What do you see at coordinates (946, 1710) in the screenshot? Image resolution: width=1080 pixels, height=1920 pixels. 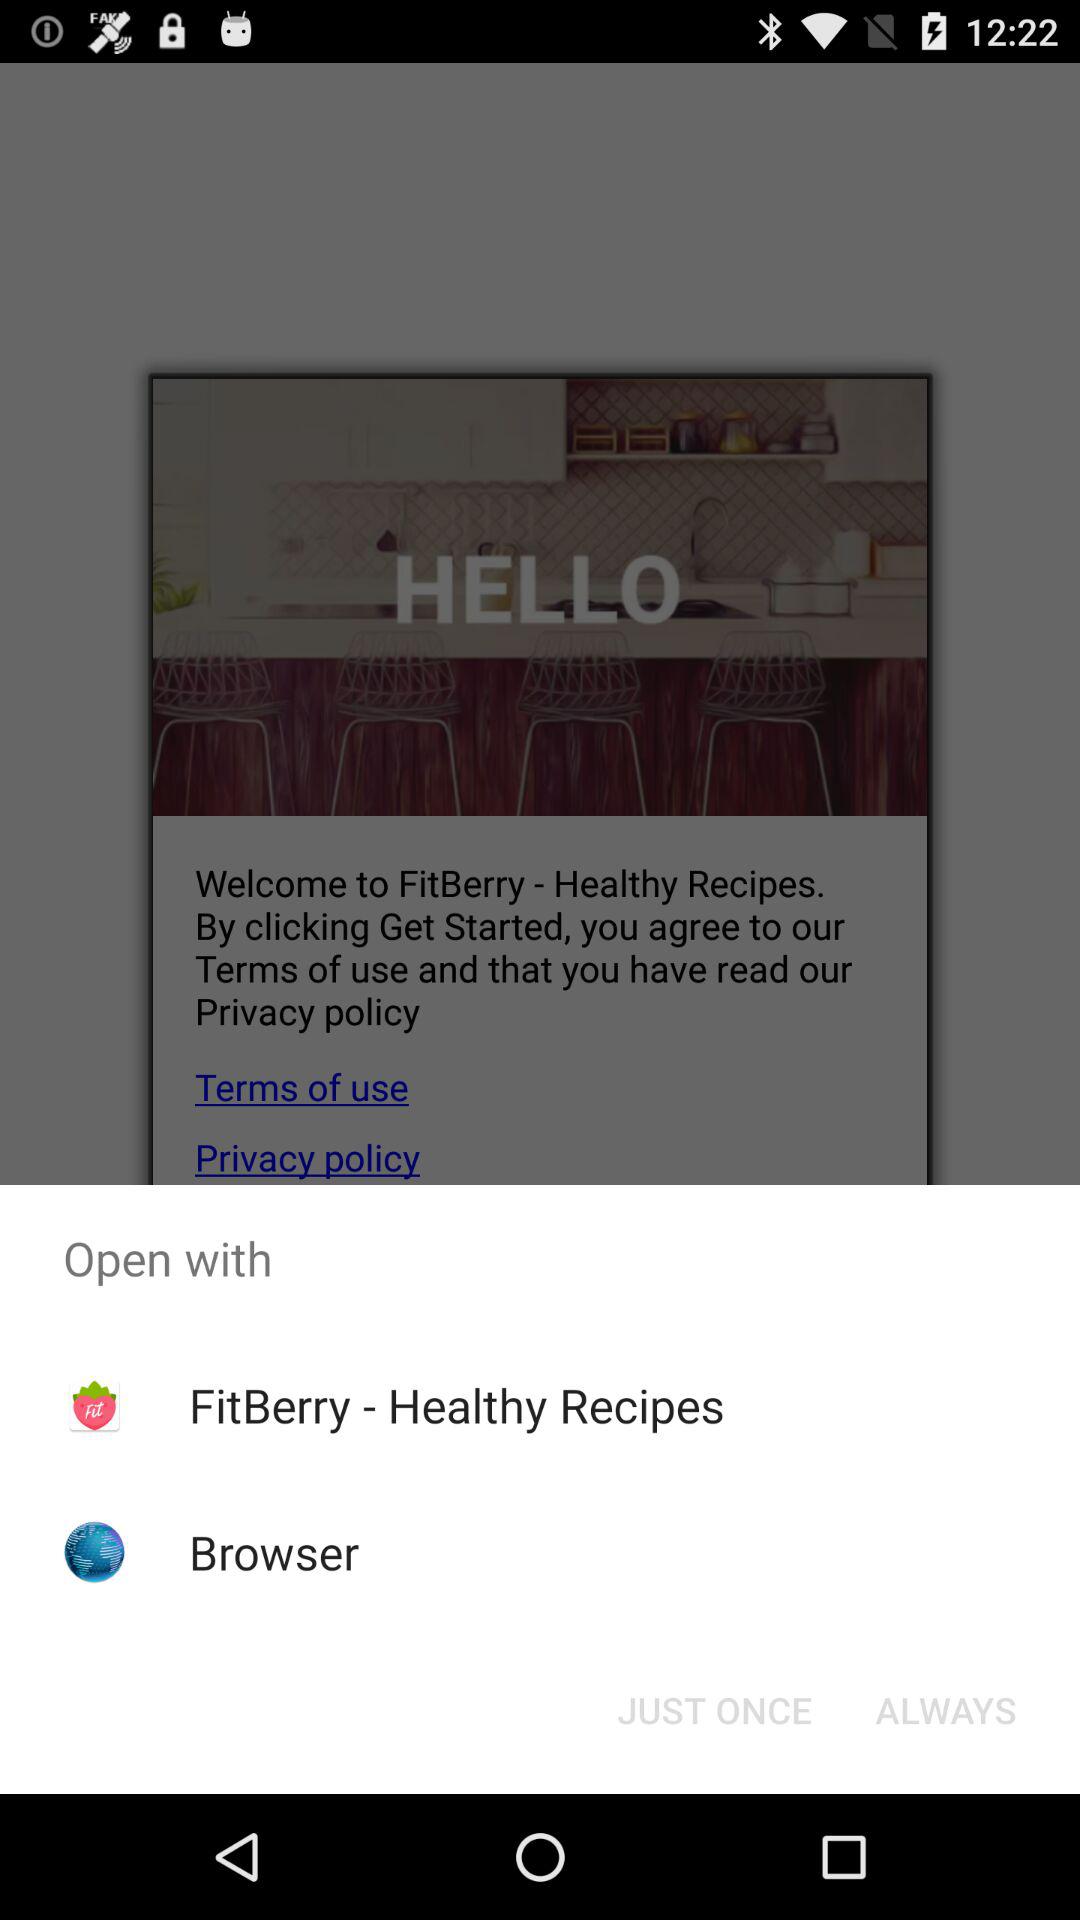 I see `choose the always item` at bounding box center [946, 1710].